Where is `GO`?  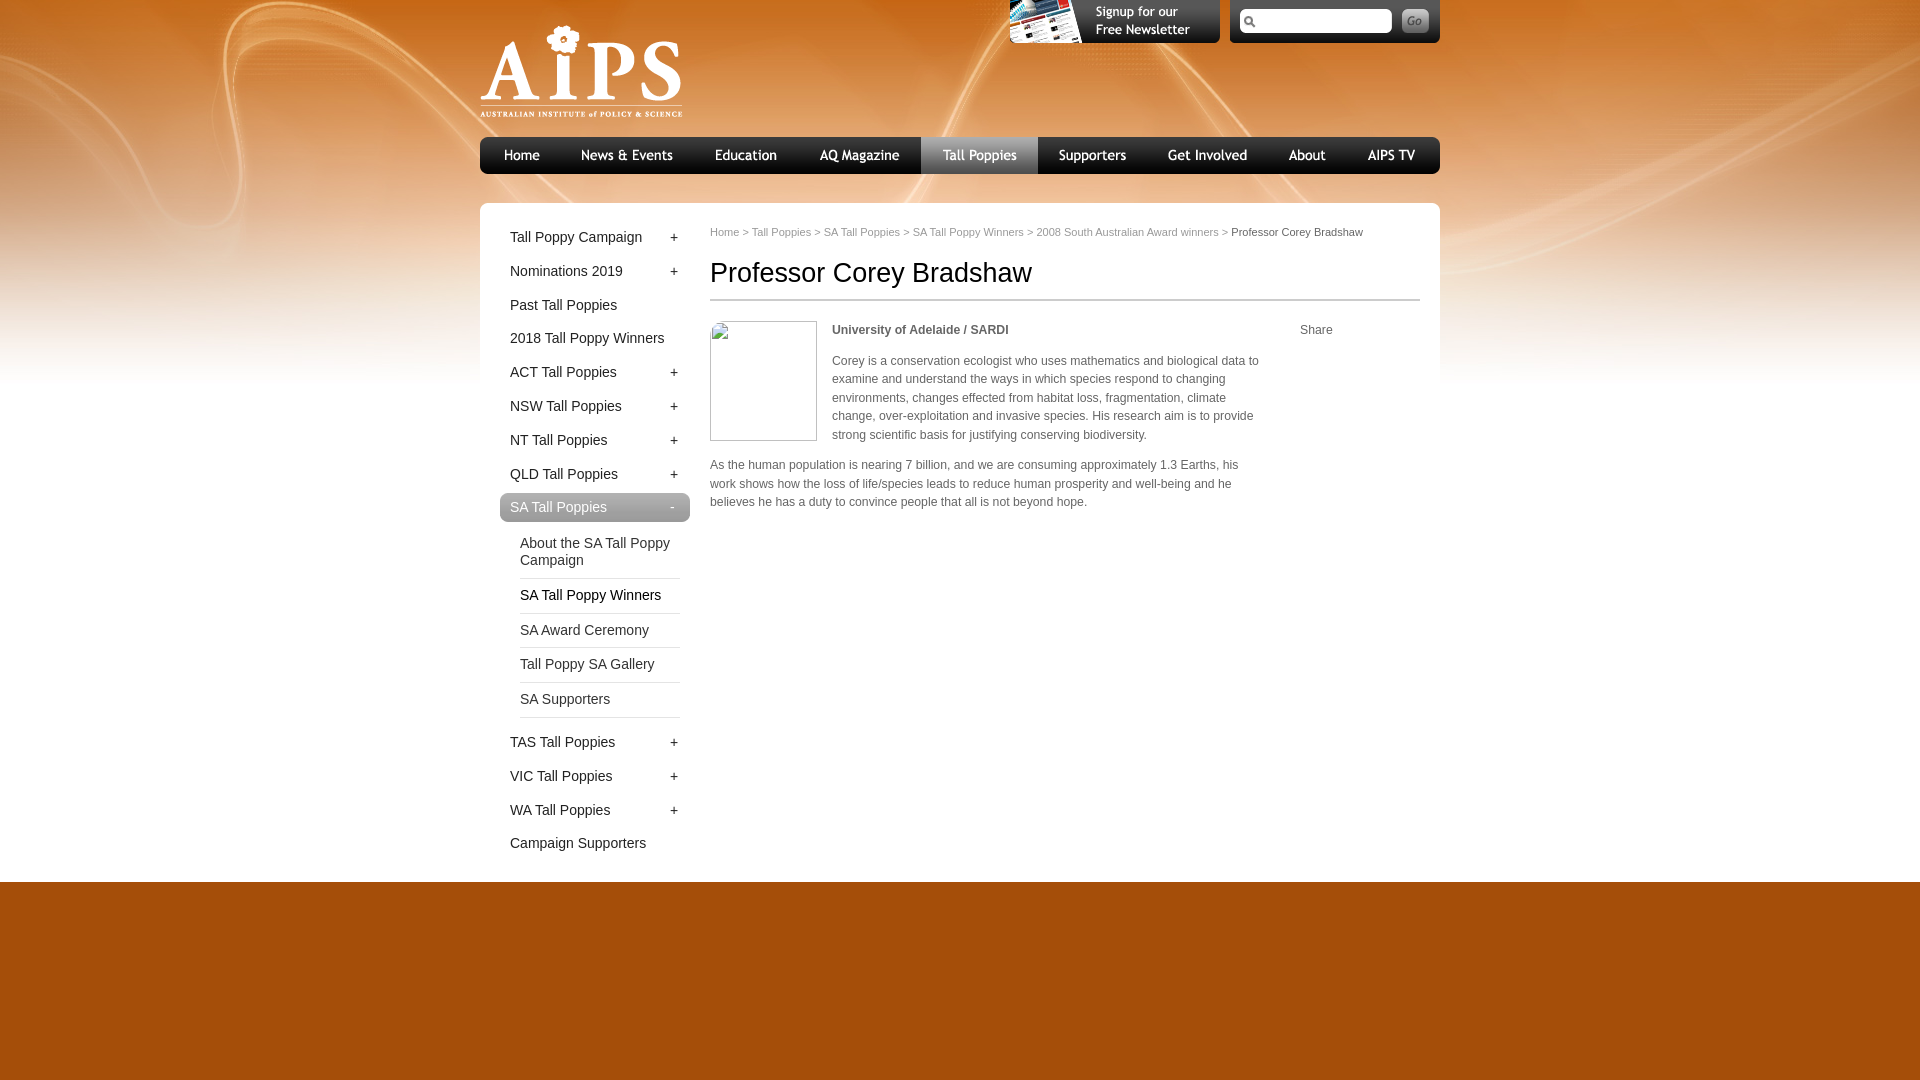 GO is located at coordinates (1414, 20).